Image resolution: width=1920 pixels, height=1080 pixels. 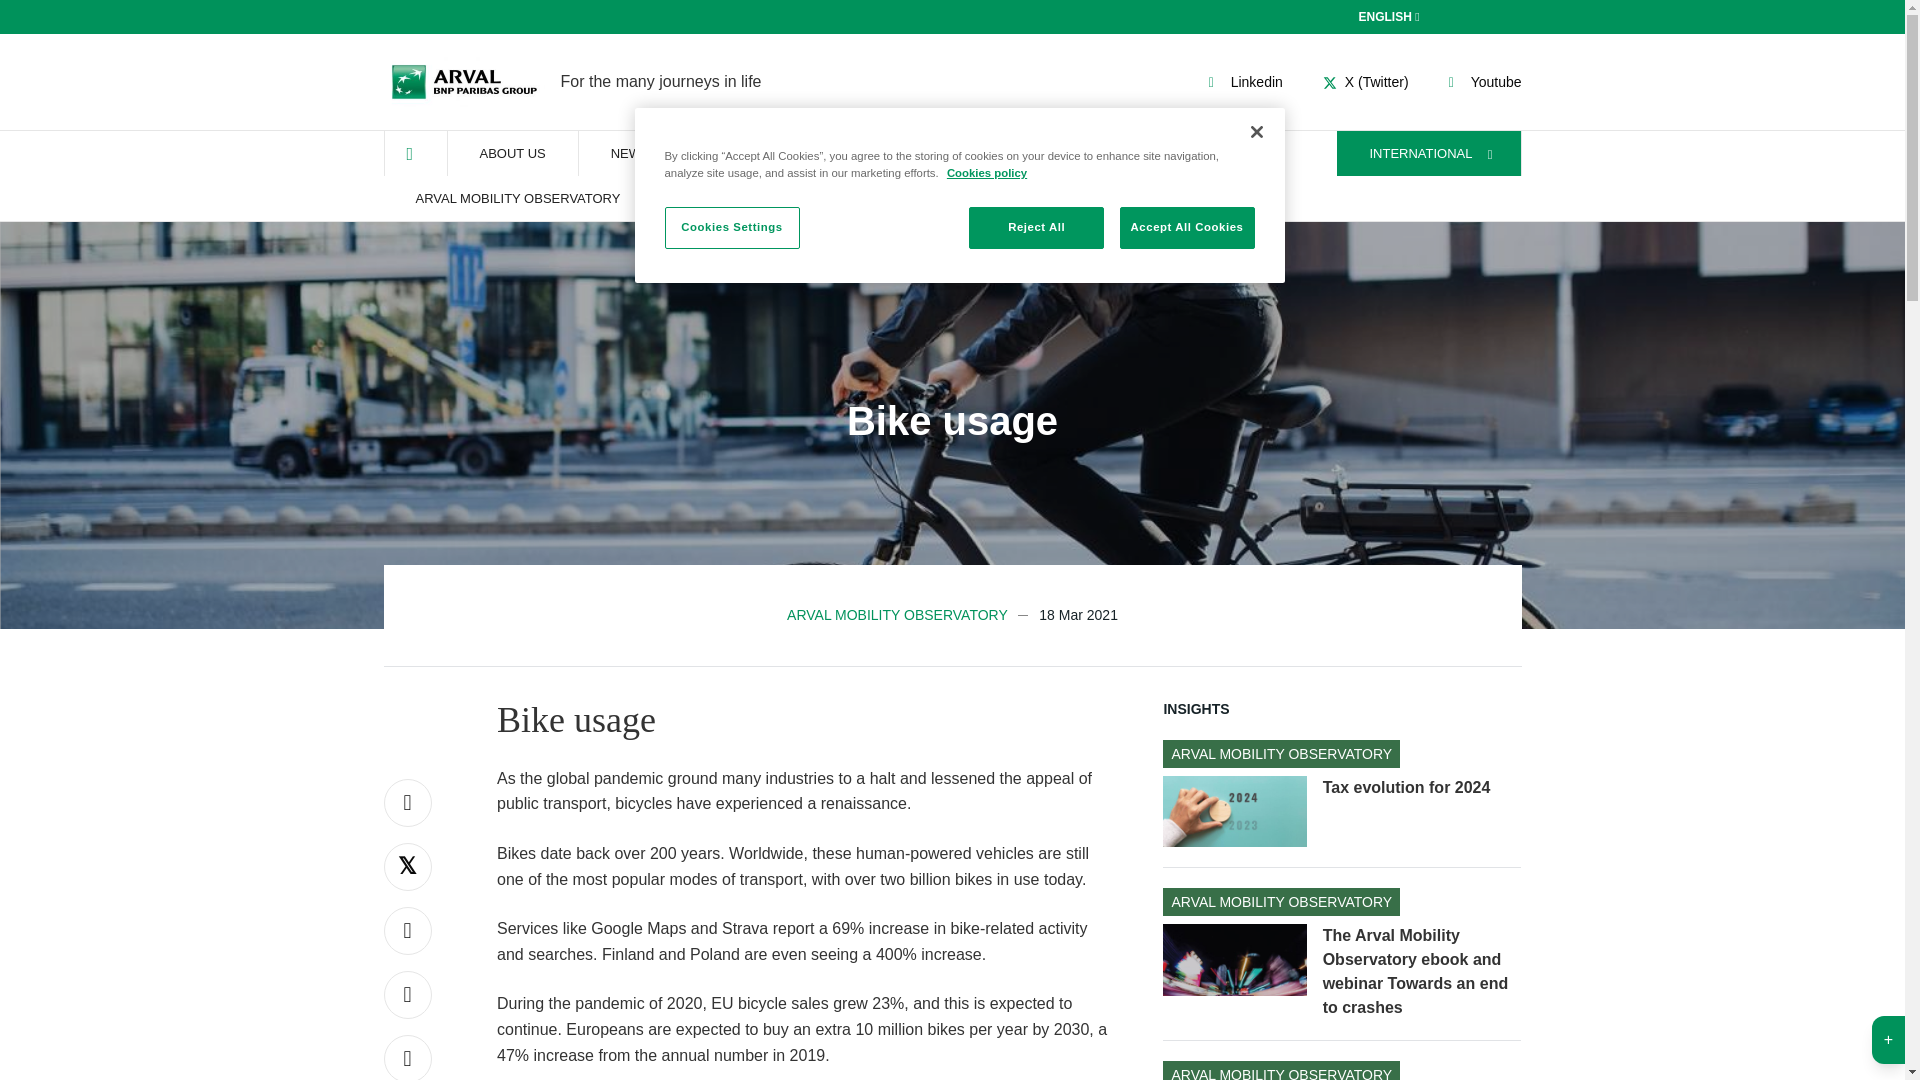 I want to click on ABOUT US, so click(x=1482, y=82).